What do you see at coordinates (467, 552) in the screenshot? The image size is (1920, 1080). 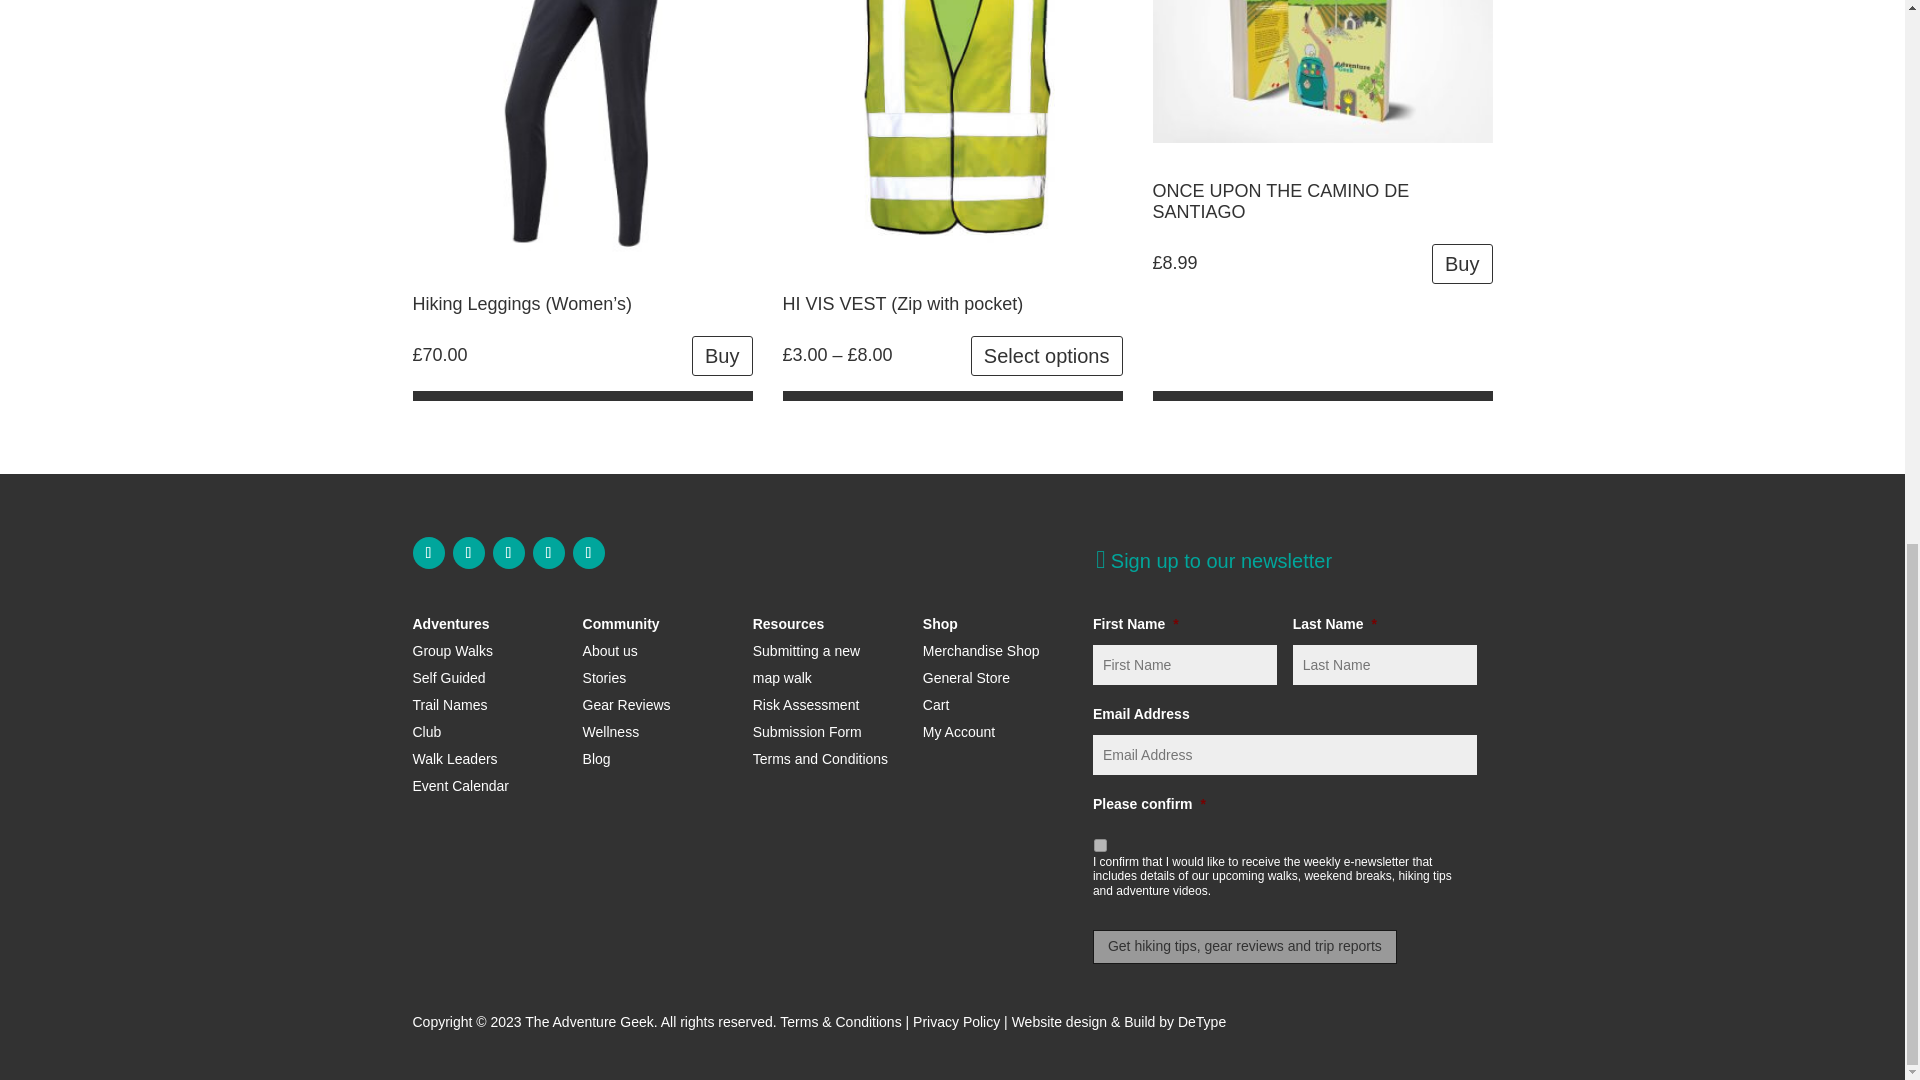 I see `Follow on Instagram` at bounding box center [467, 552].